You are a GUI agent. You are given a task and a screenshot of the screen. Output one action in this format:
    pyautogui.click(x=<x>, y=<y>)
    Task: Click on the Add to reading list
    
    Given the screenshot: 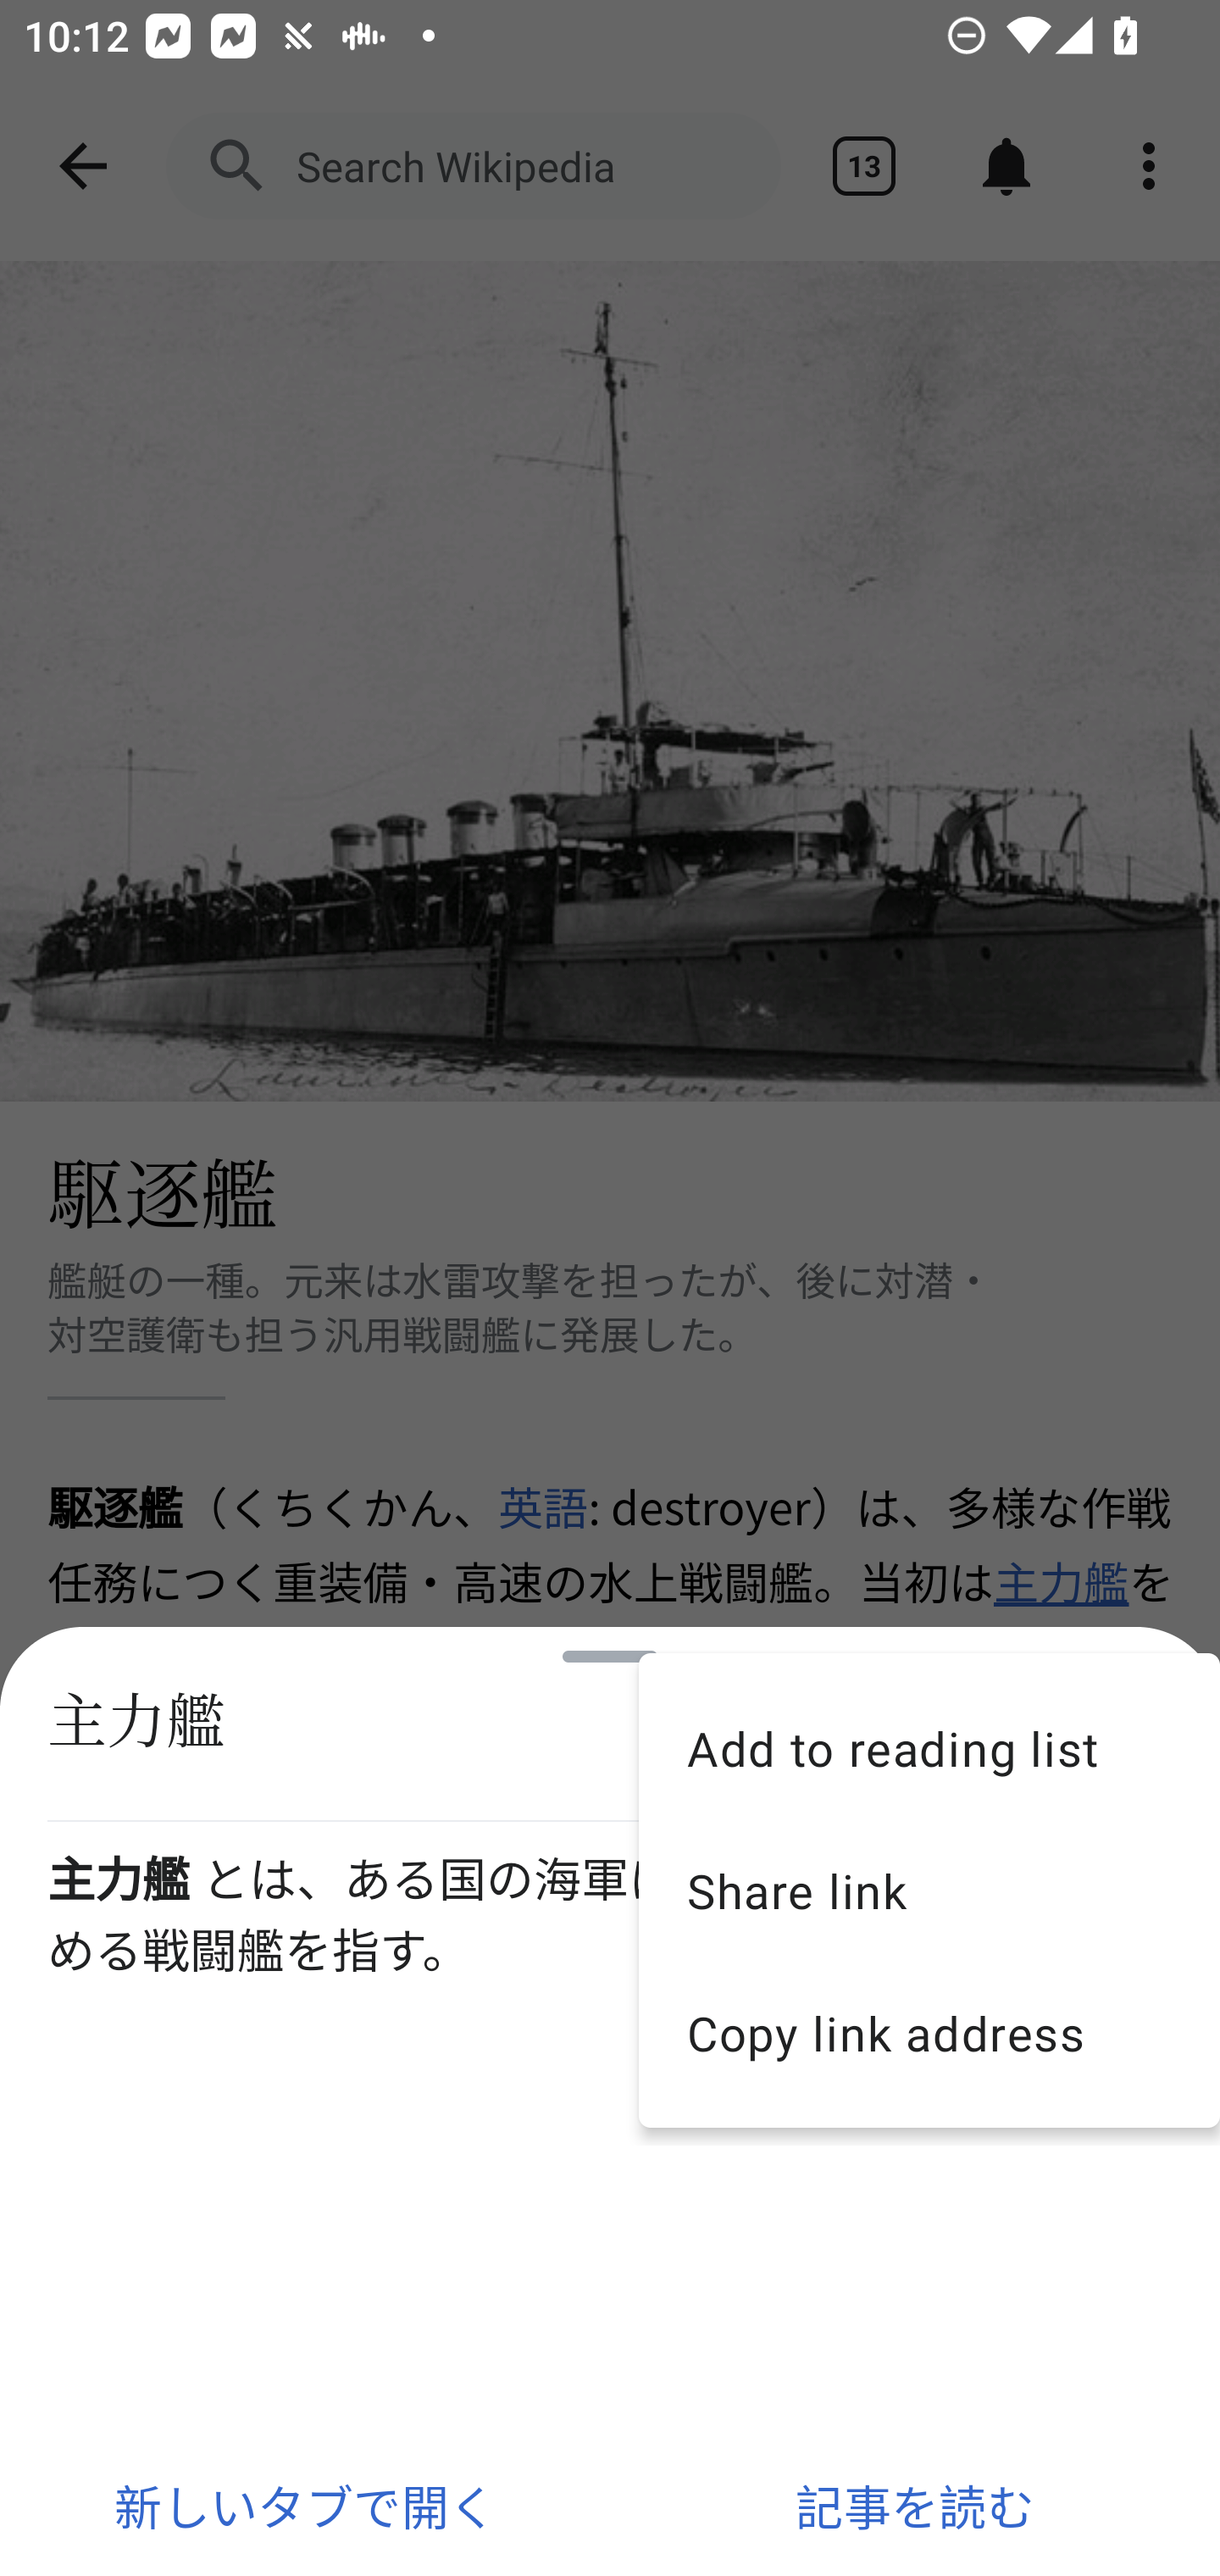 What is the action you would take?
    pyautogui.click(x=929, y=1747)
    